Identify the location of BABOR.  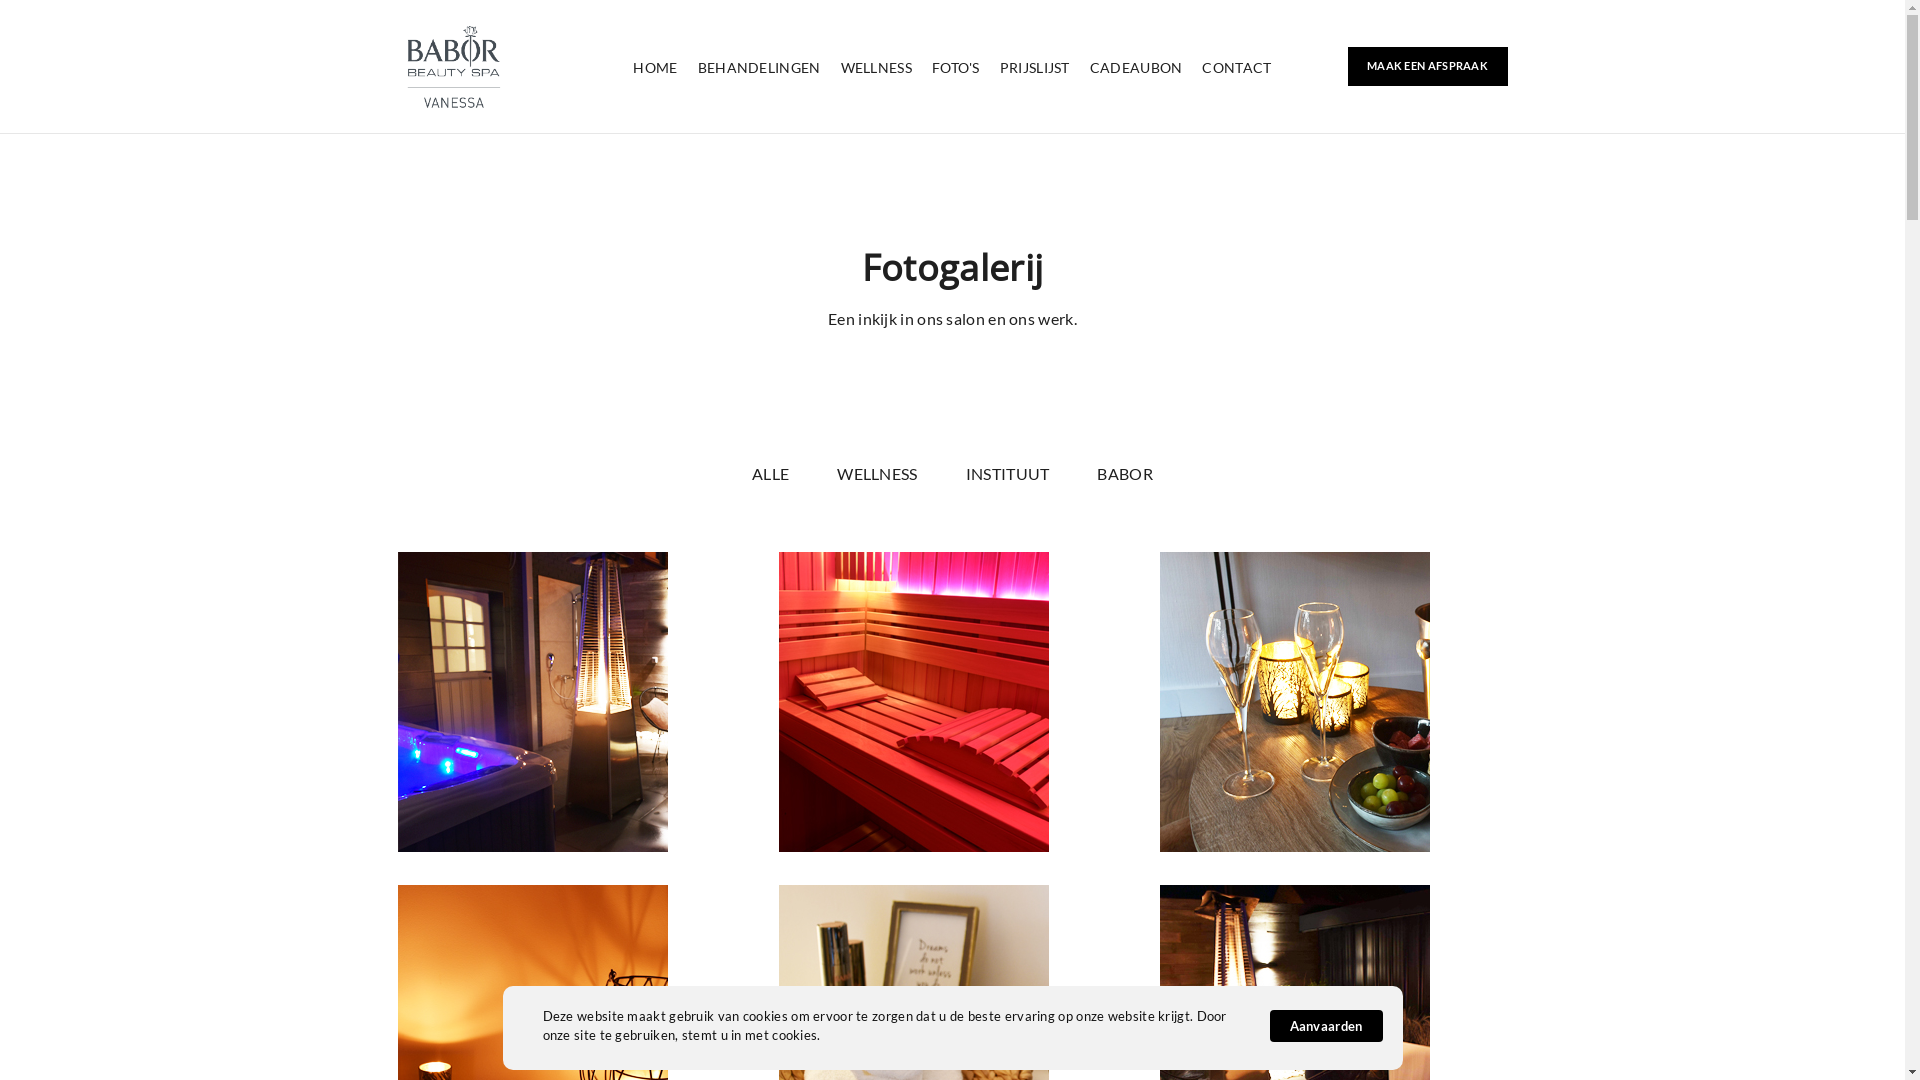
(1125, 474).